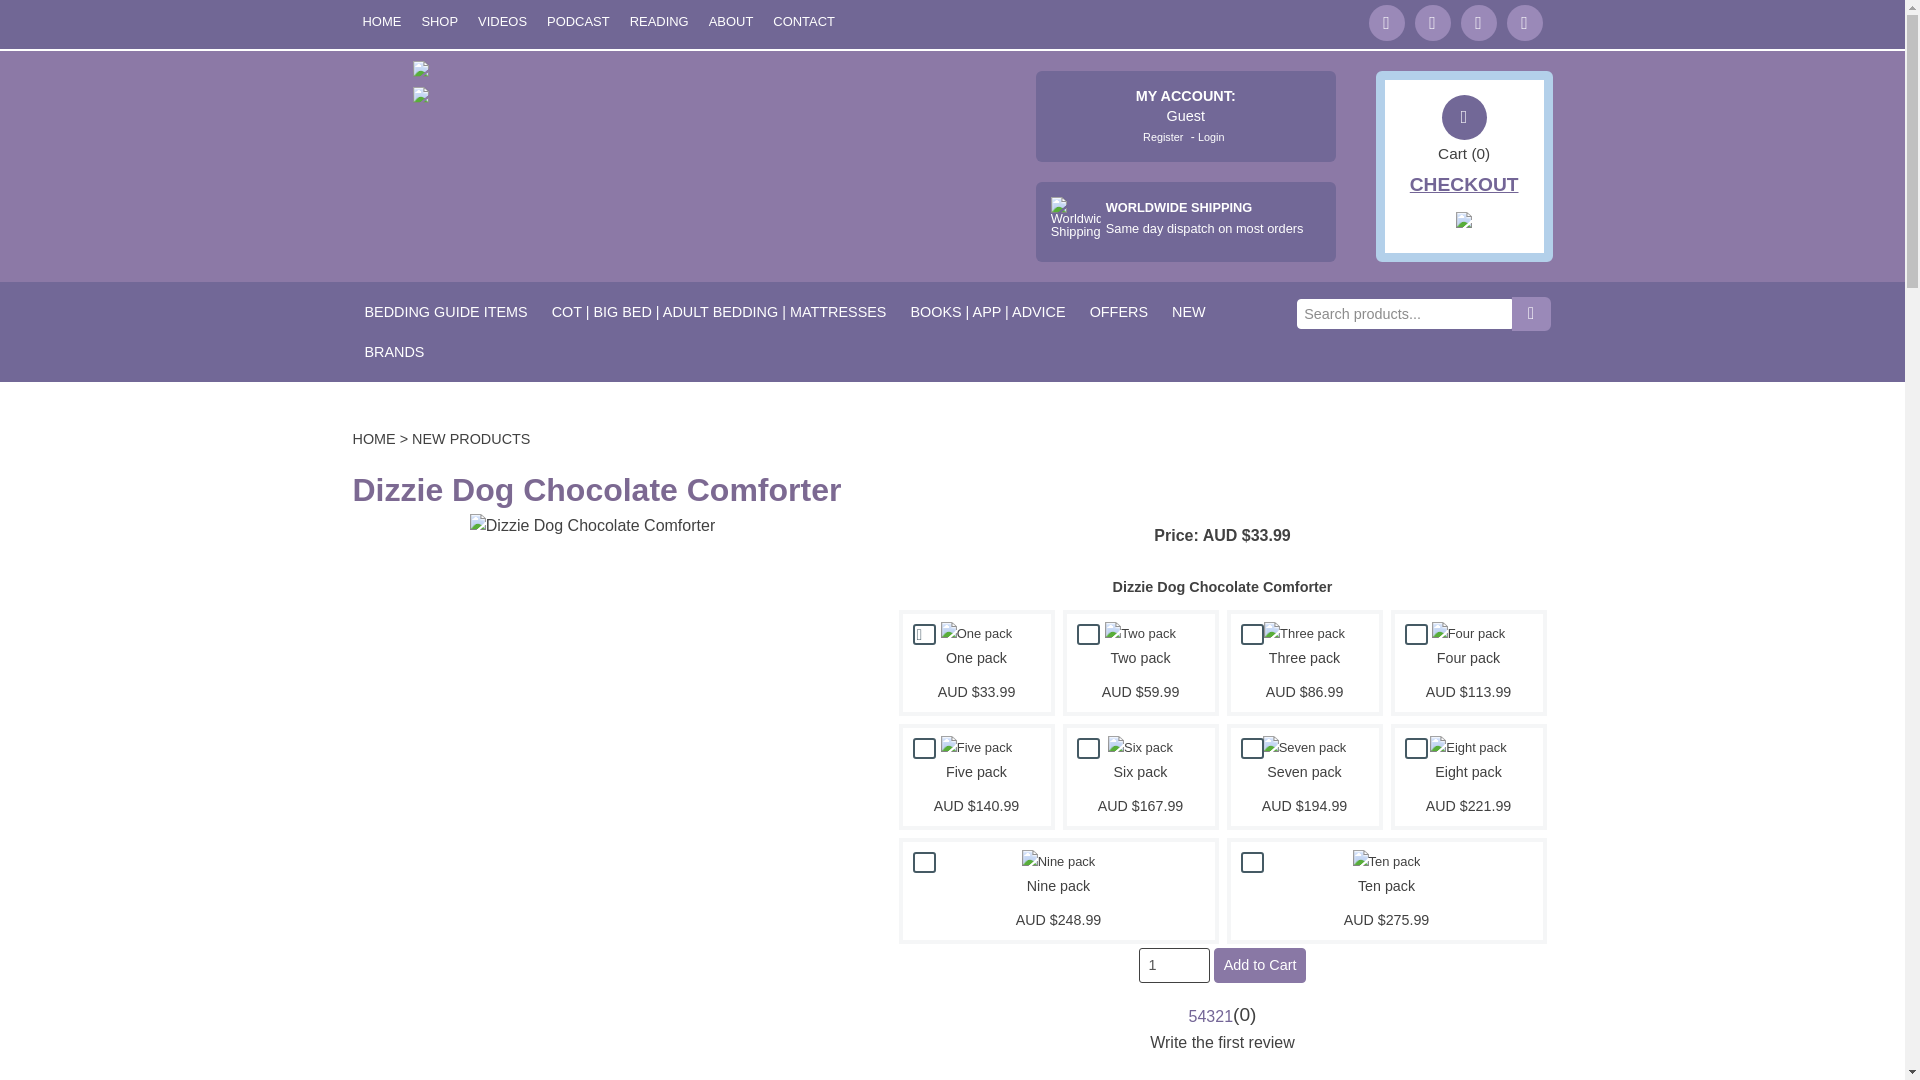 The image size is (1920, 1080). Describe the element at coordinates (1468, 748) in the screenshot. I see ` Eight pack` at that location.